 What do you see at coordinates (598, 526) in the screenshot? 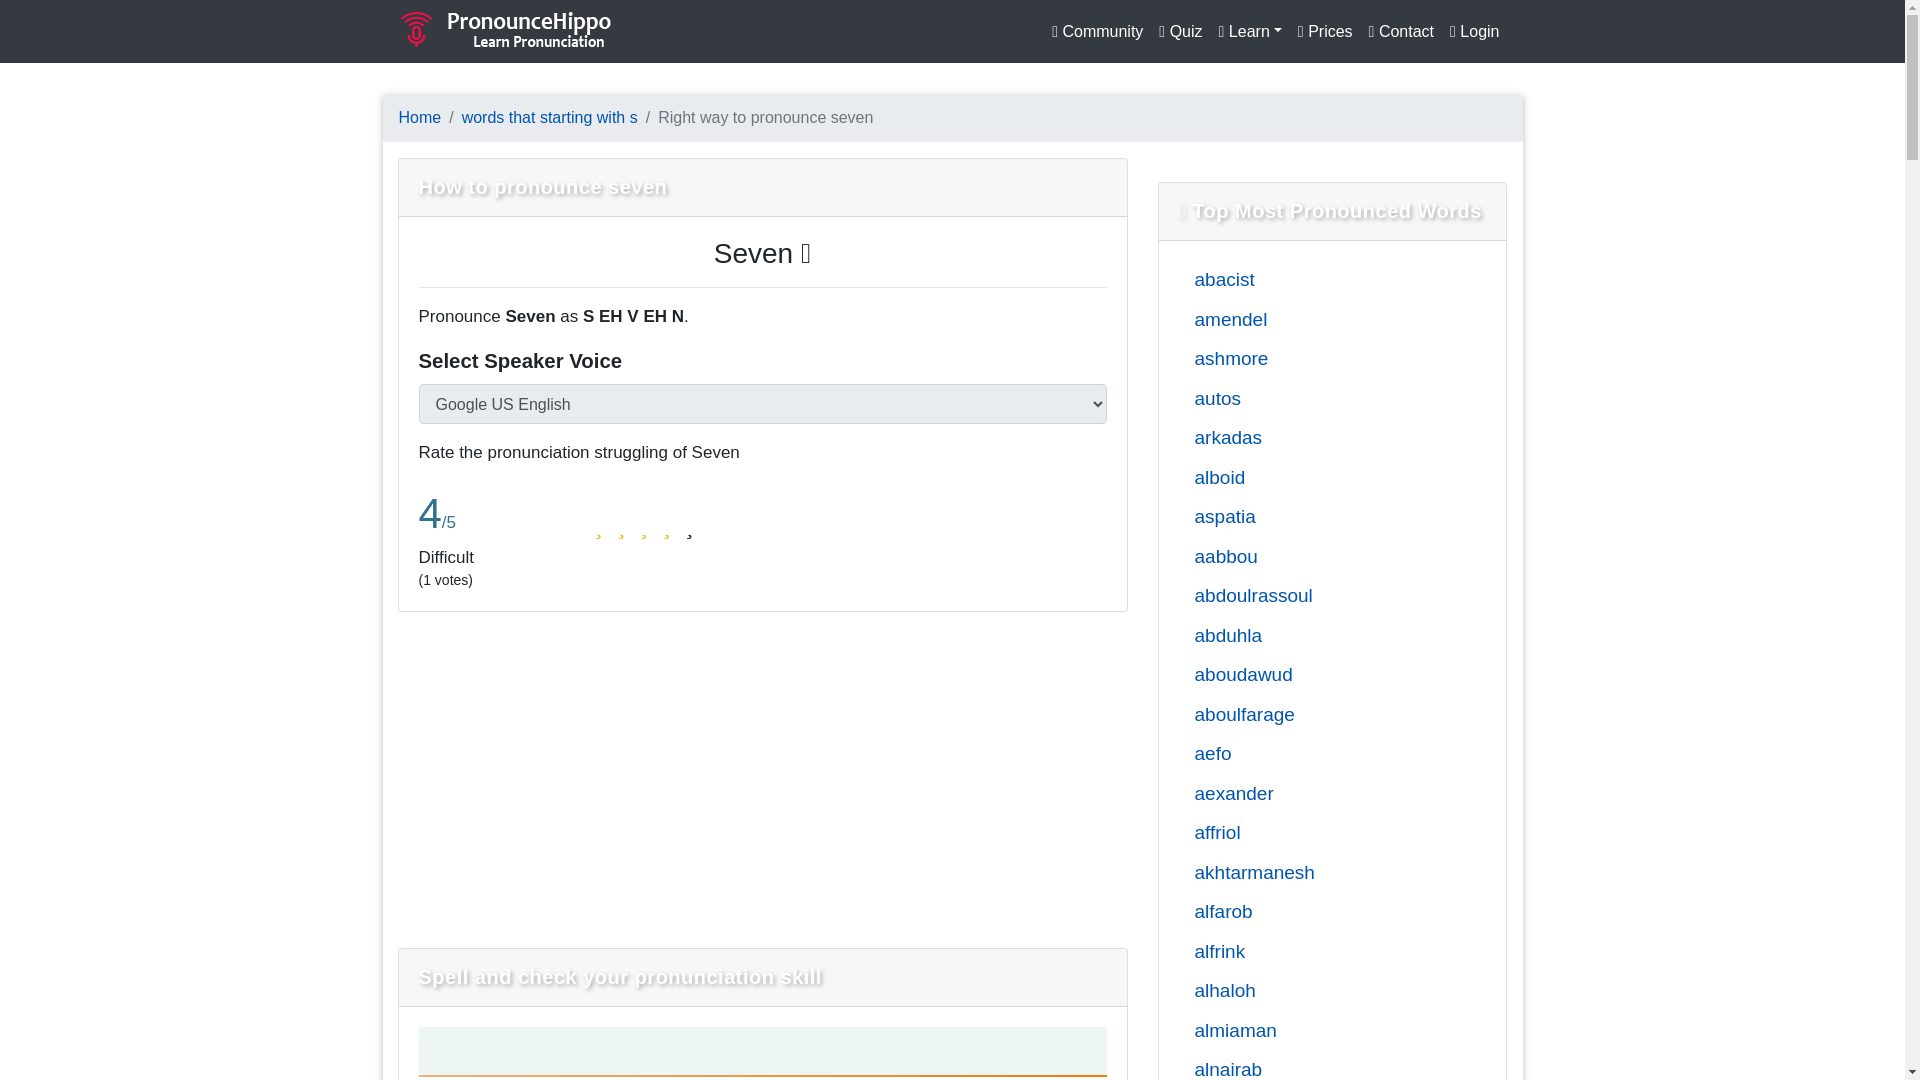
I see `Very difficult` at bounding box center [598, 526].